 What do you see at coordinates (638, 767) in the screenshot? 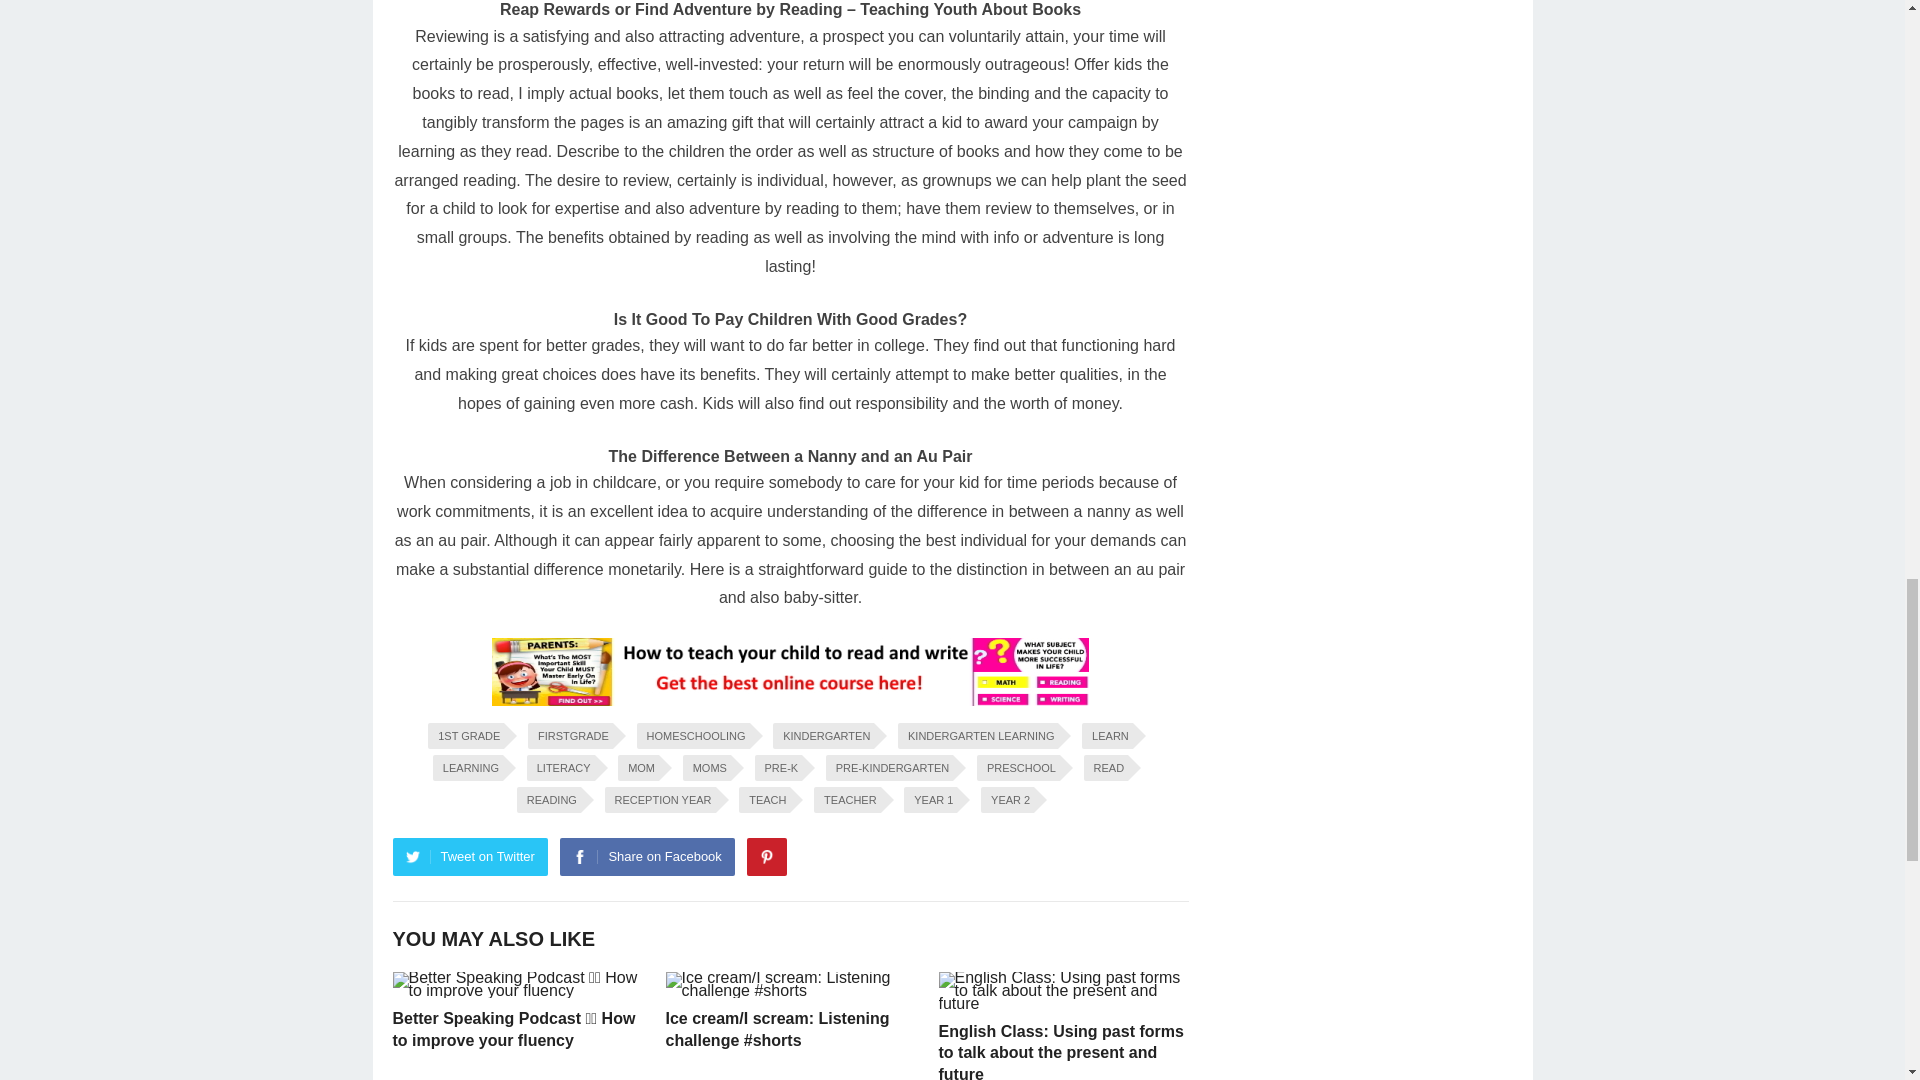
I see `MOM` at bounding box center [638, 767].